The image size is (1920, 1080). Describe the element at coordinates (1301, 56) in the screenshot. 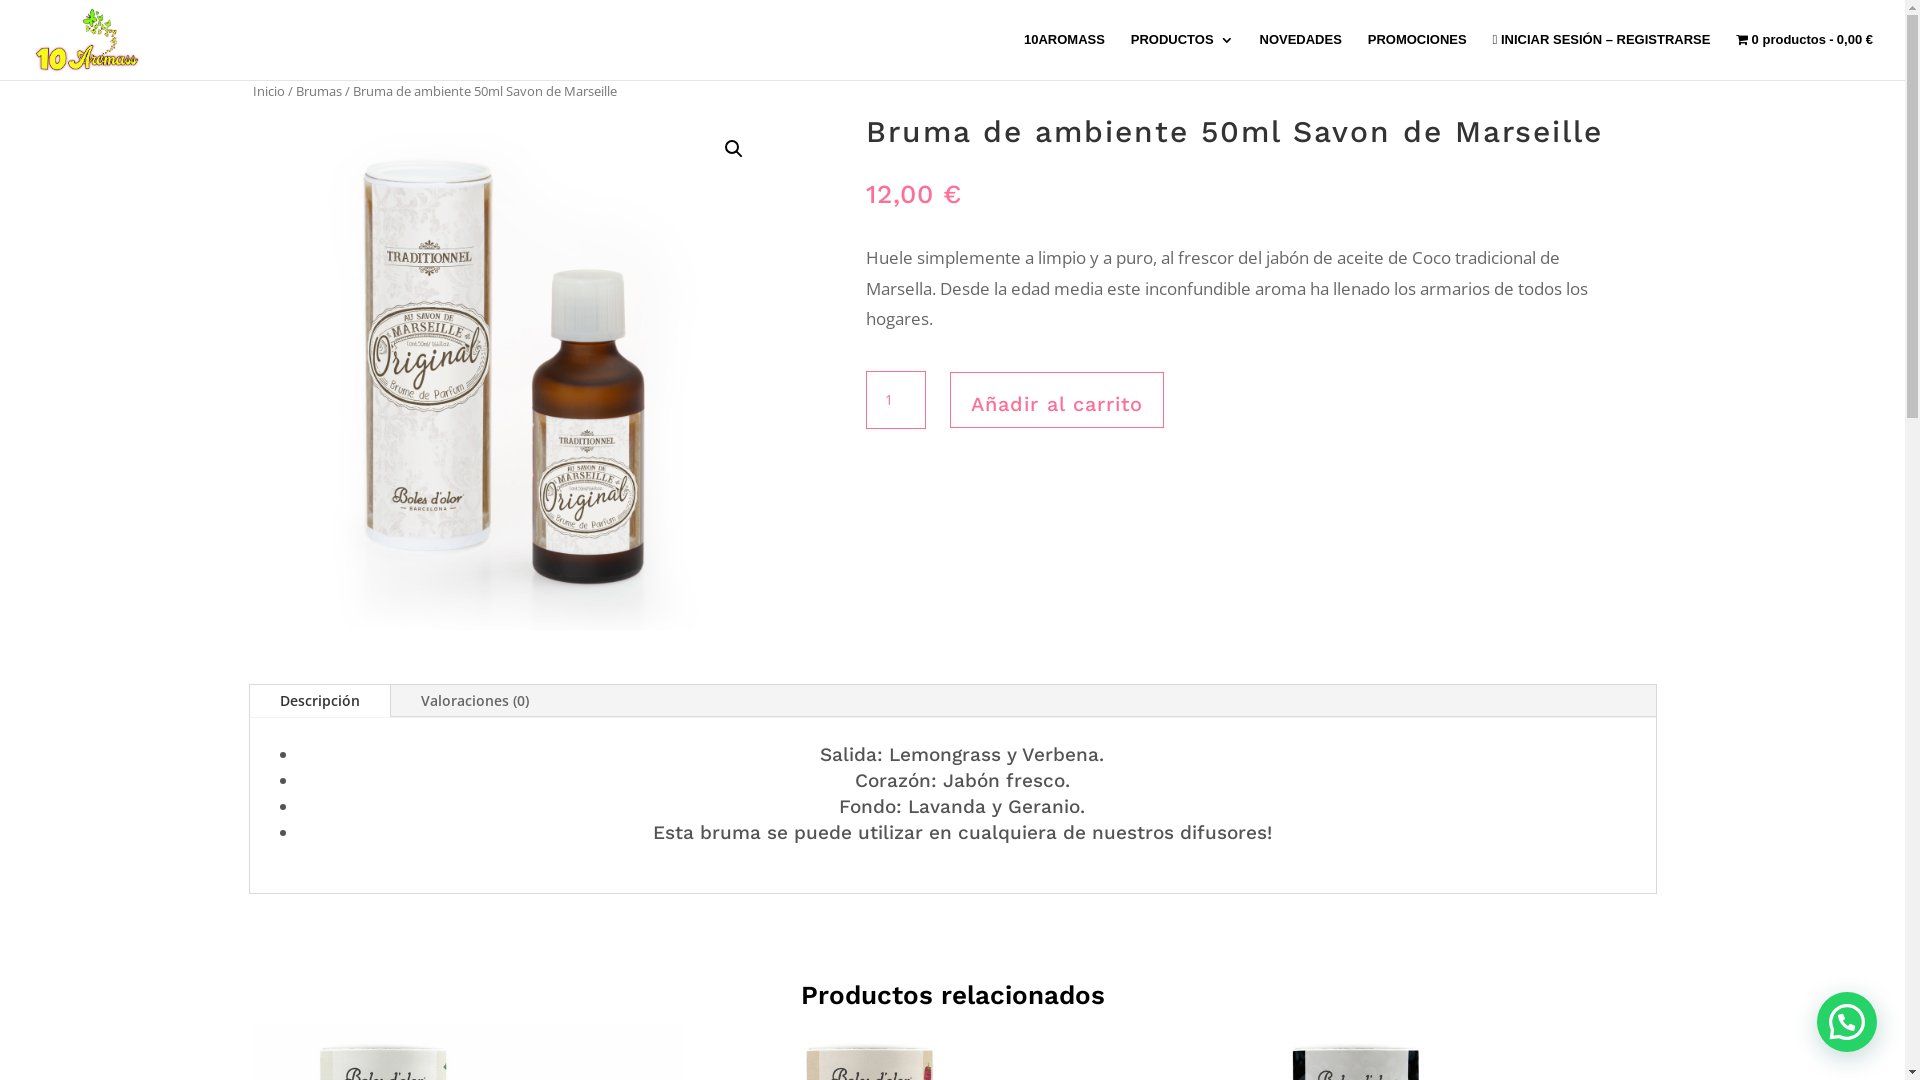

I see `NOVEDADES` at that location.